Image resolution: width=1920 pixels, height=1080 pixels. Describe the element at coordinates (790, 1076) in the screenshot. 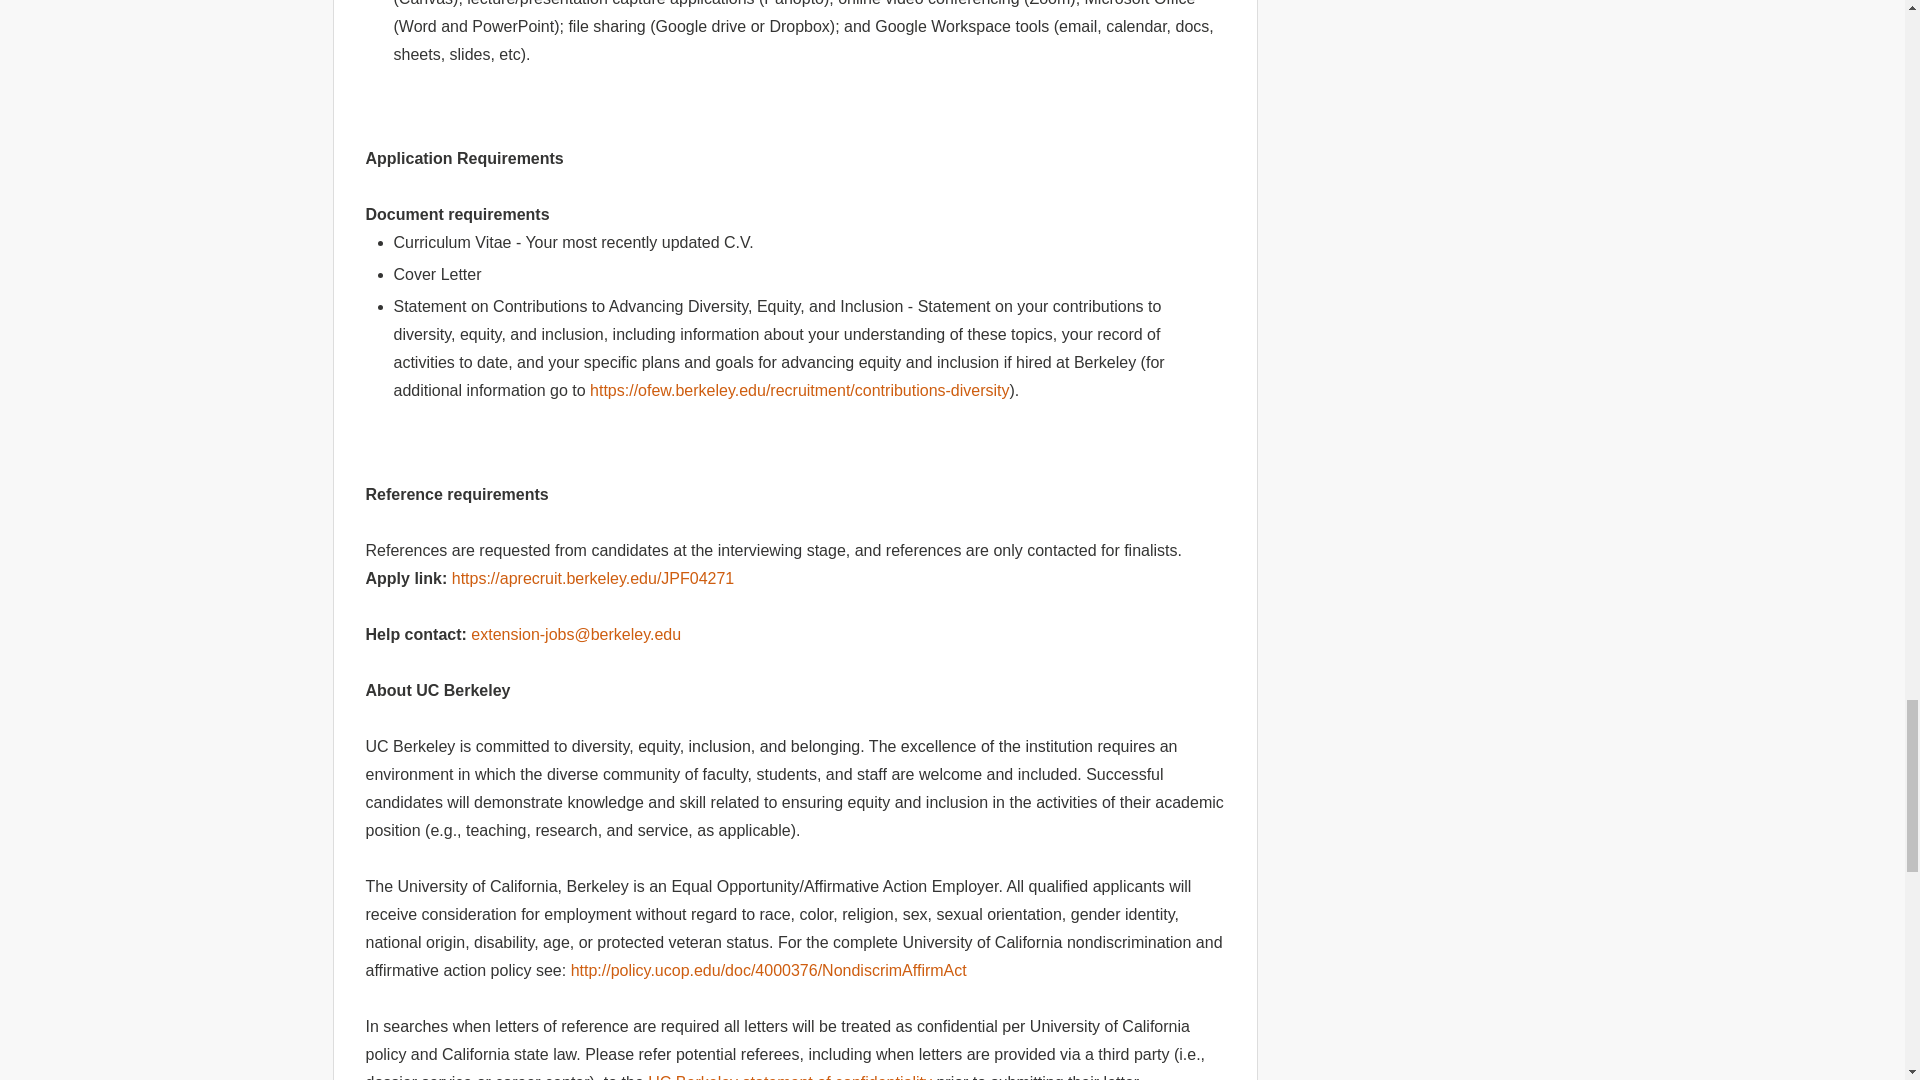

I see `UC Berkeley statement of confidentiality` at that location.